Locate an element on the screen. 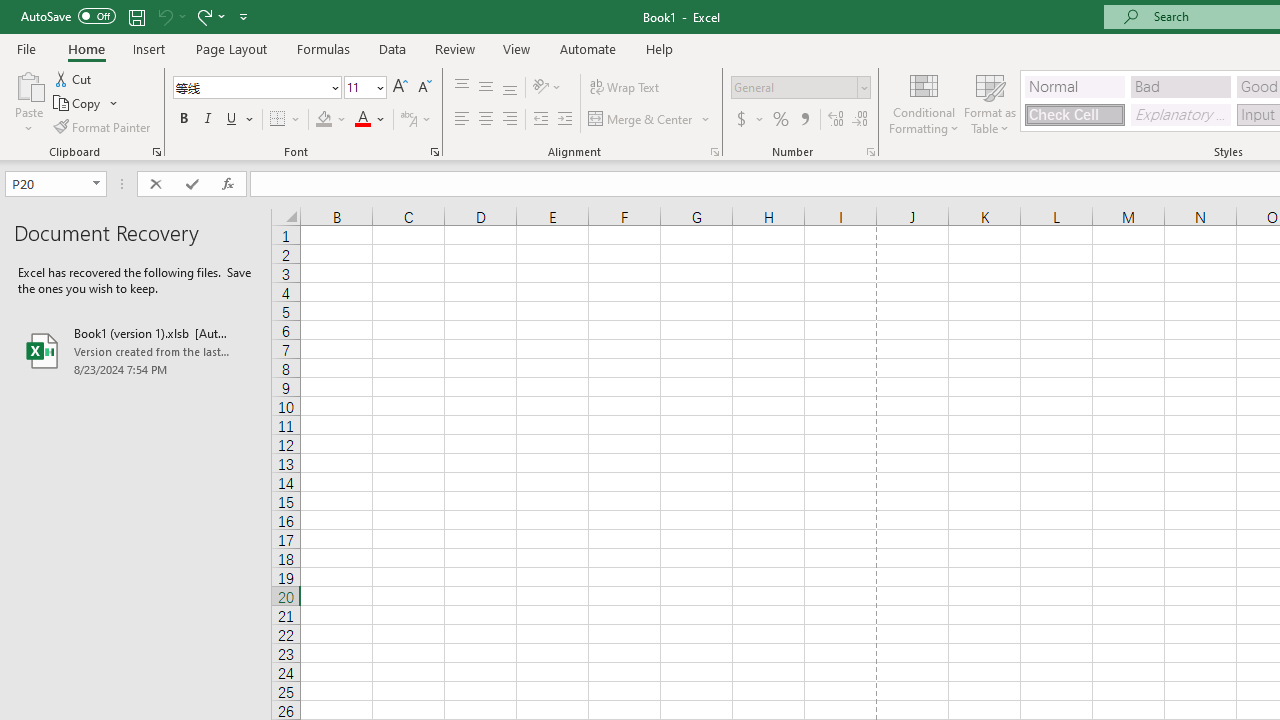  Merge & Center is located at coordinates (650, 120).